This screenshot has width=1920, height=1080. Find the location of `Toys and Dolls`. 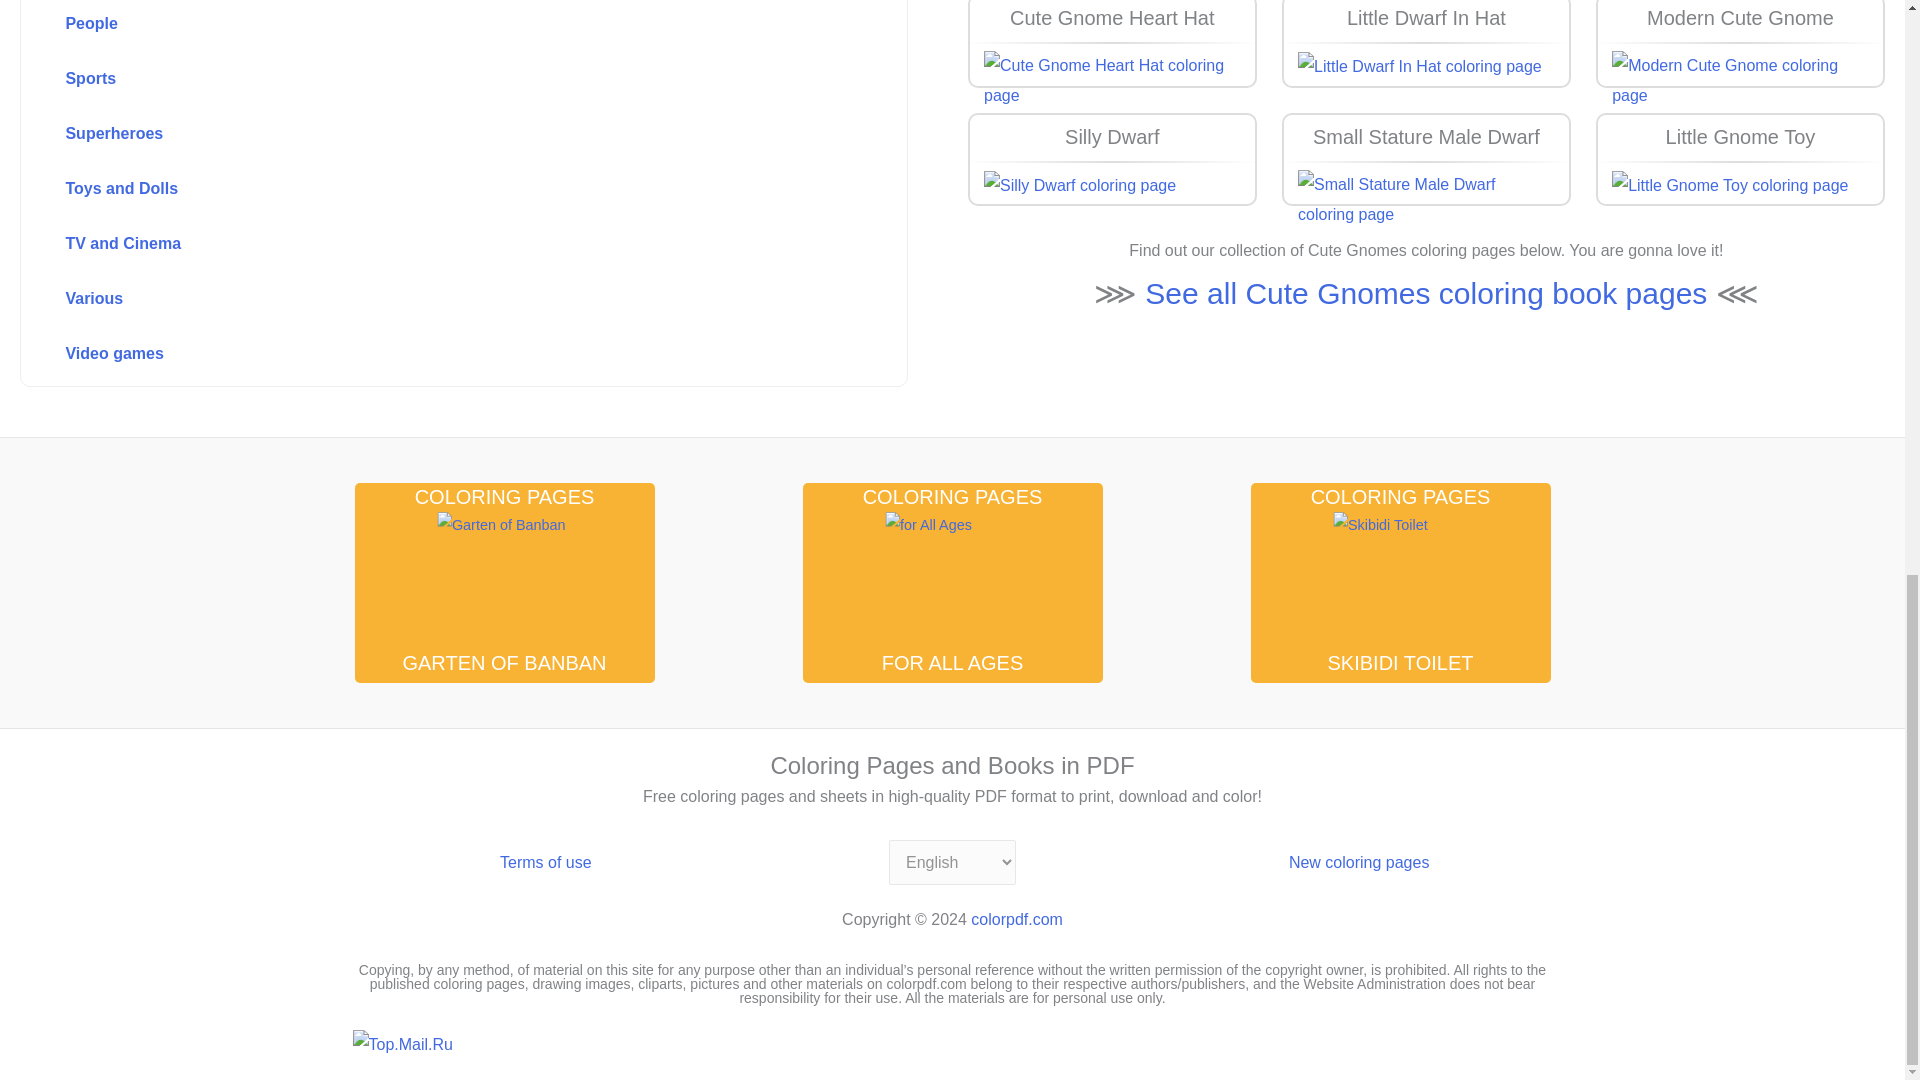

Toys and Dolls is located at coordinates (419, 189).